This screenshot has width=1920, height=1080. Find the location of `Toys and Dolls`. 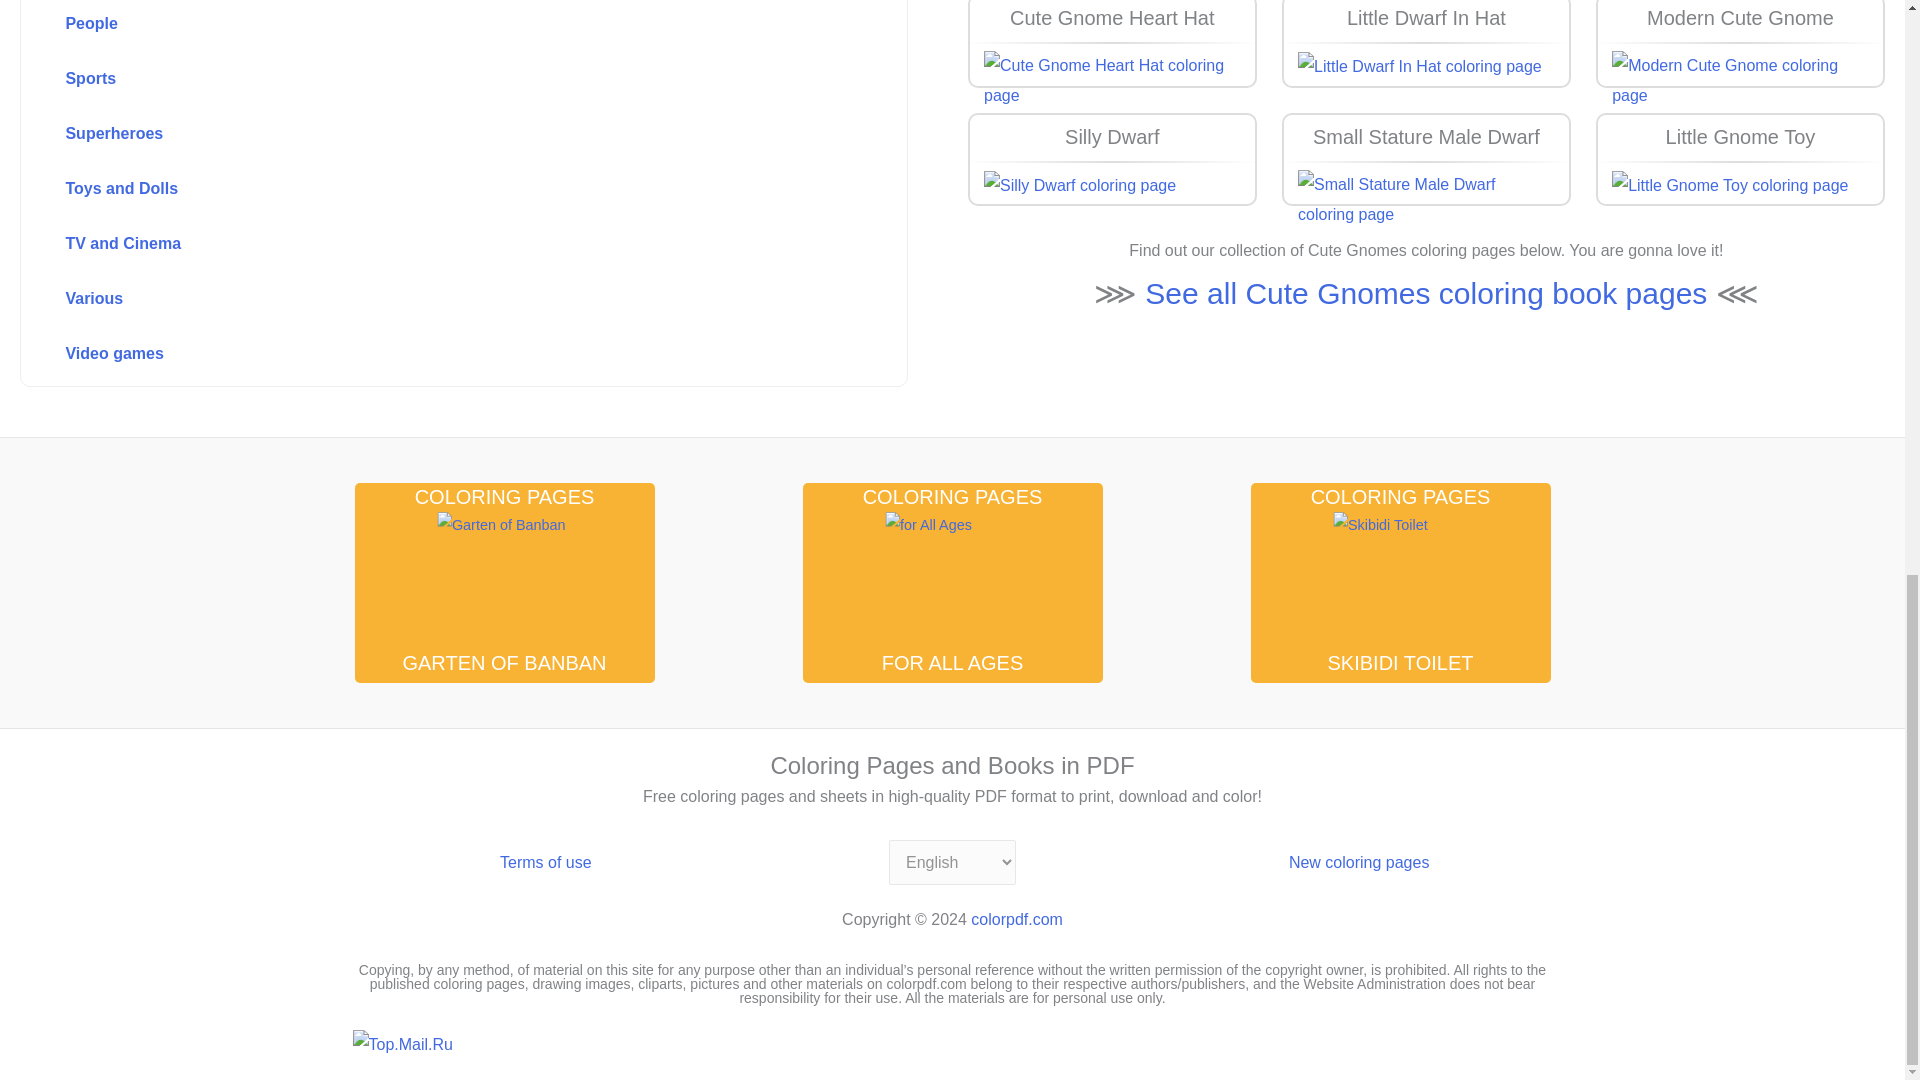

Toys and Dolls is located at coordinates (419, 189).